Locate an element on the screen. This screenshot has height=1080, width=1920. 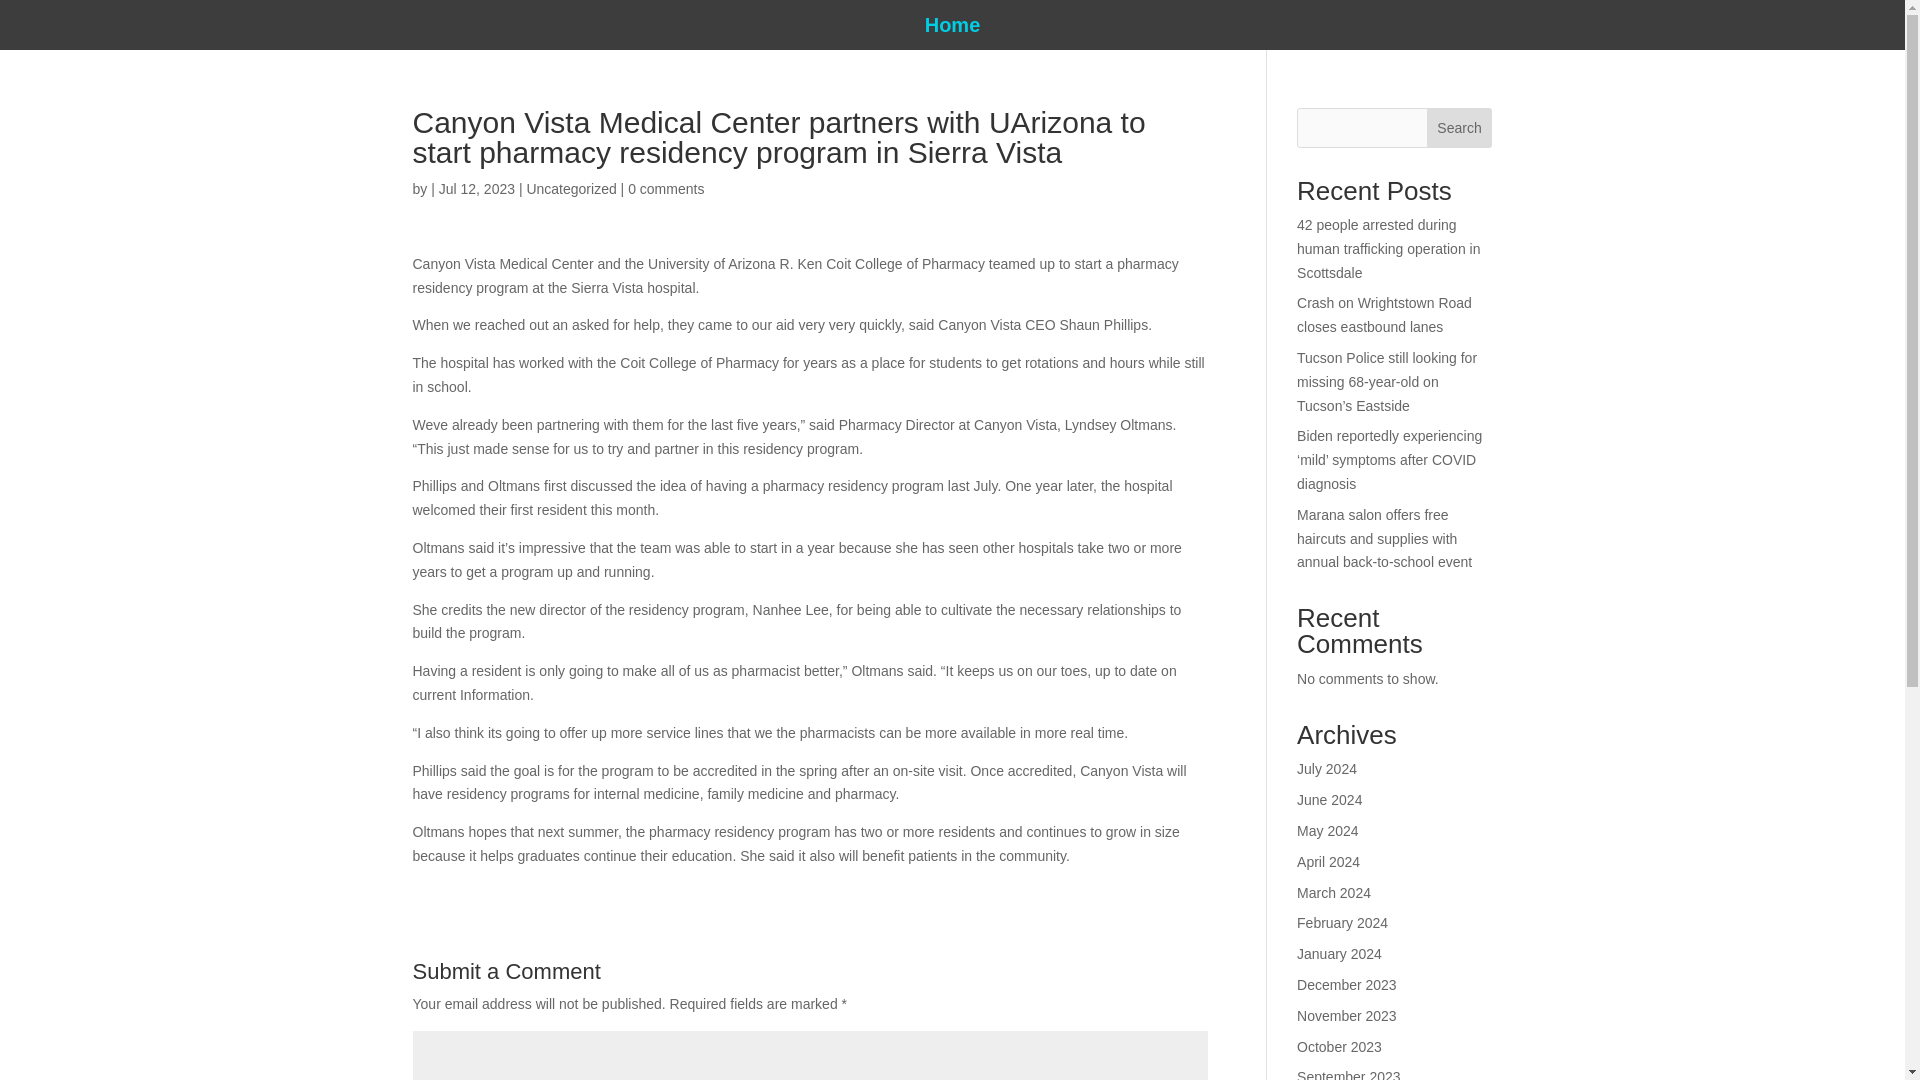
July 2024 is located at coordinates (1327, 768).